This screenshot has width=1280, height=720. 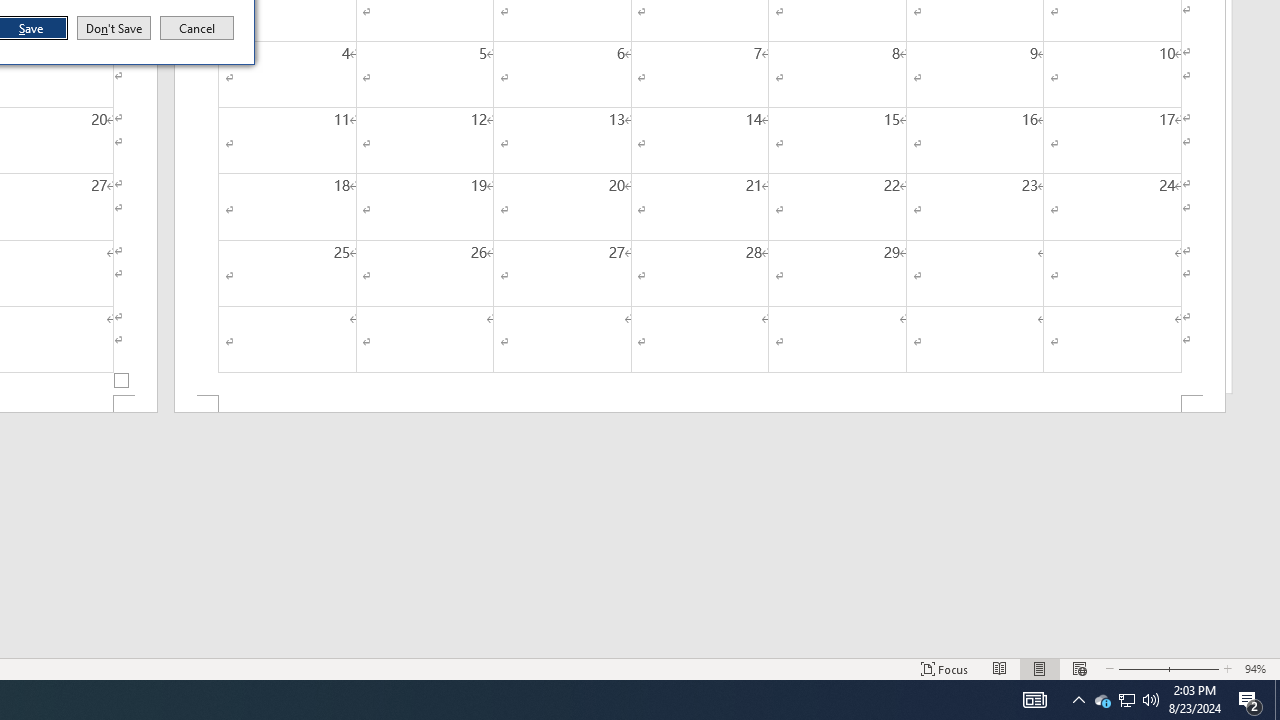 I want to click on Q2790: 100%, so click(x=1151, y=700).